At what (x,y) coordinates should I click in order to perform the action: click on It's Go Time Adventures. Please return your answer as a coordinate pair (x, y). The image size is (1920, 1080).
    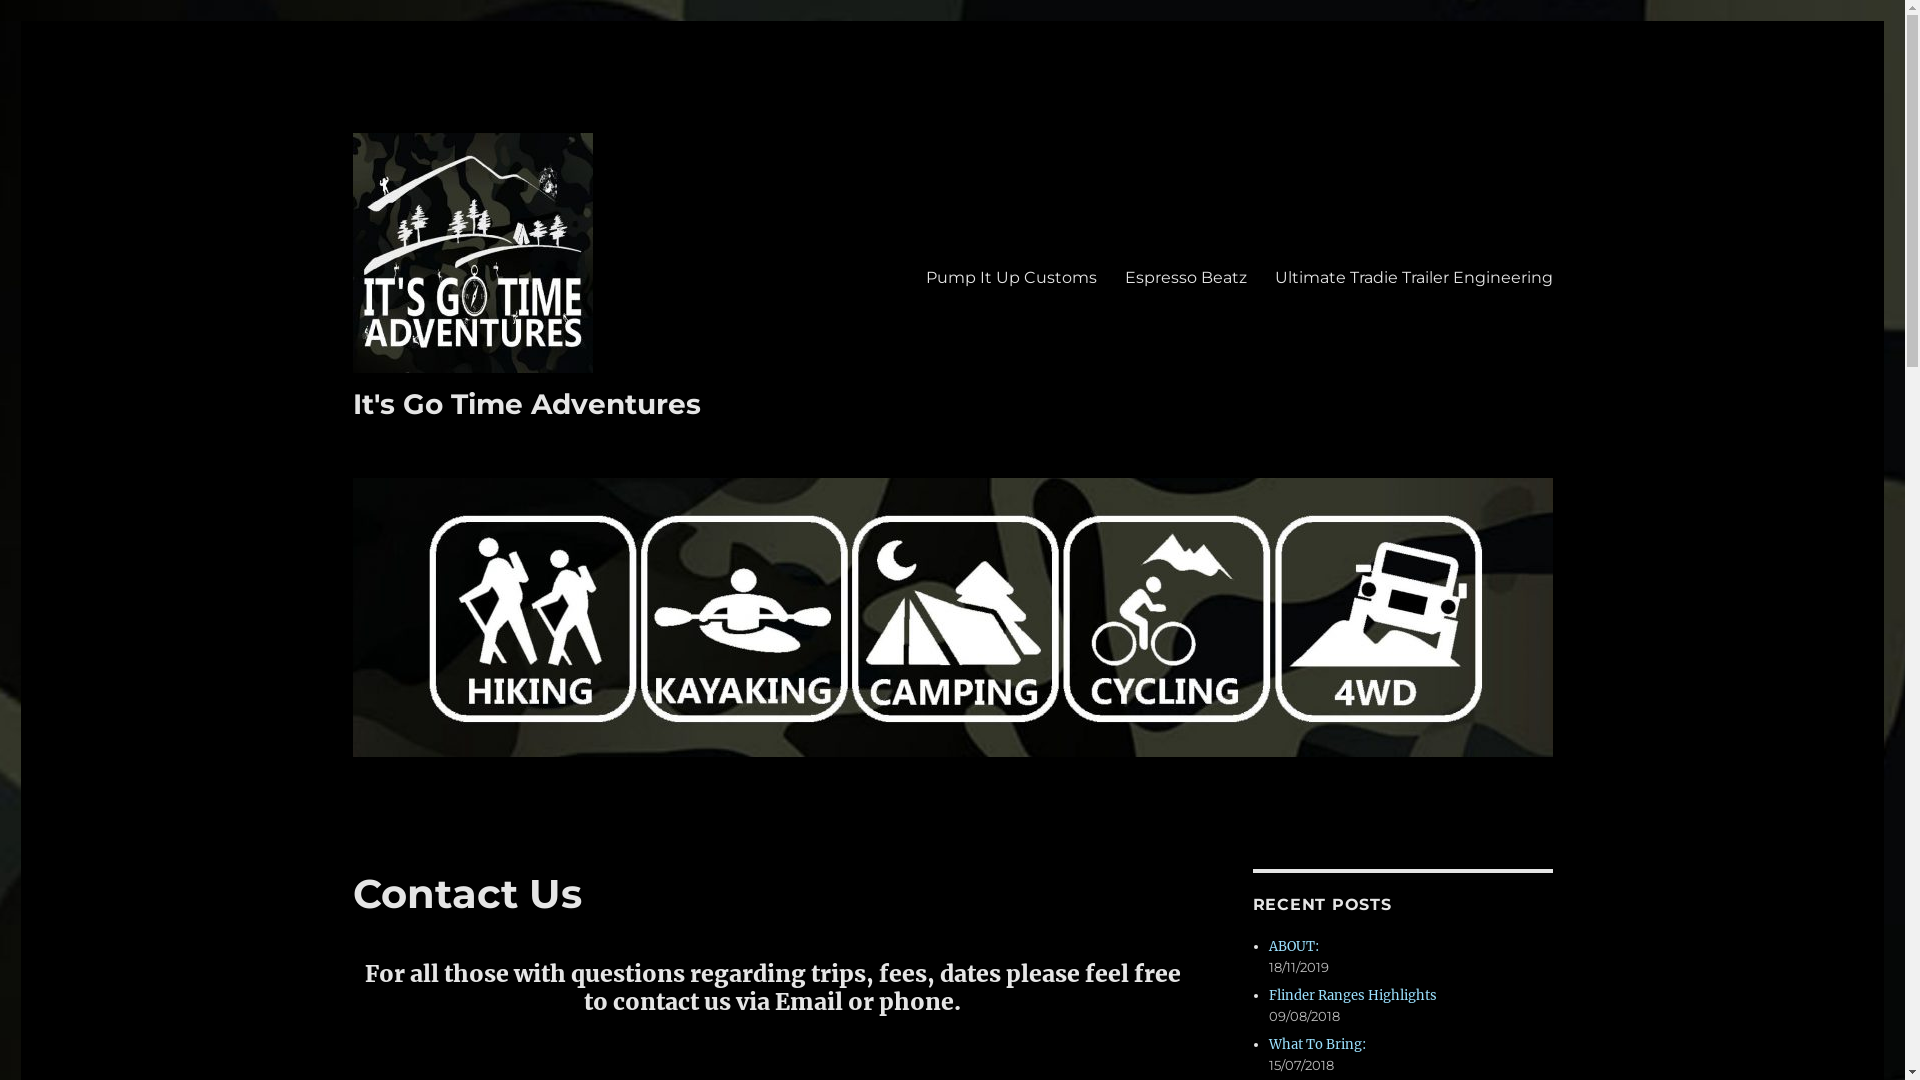
    Looking at the image, I should click on (526, 404).